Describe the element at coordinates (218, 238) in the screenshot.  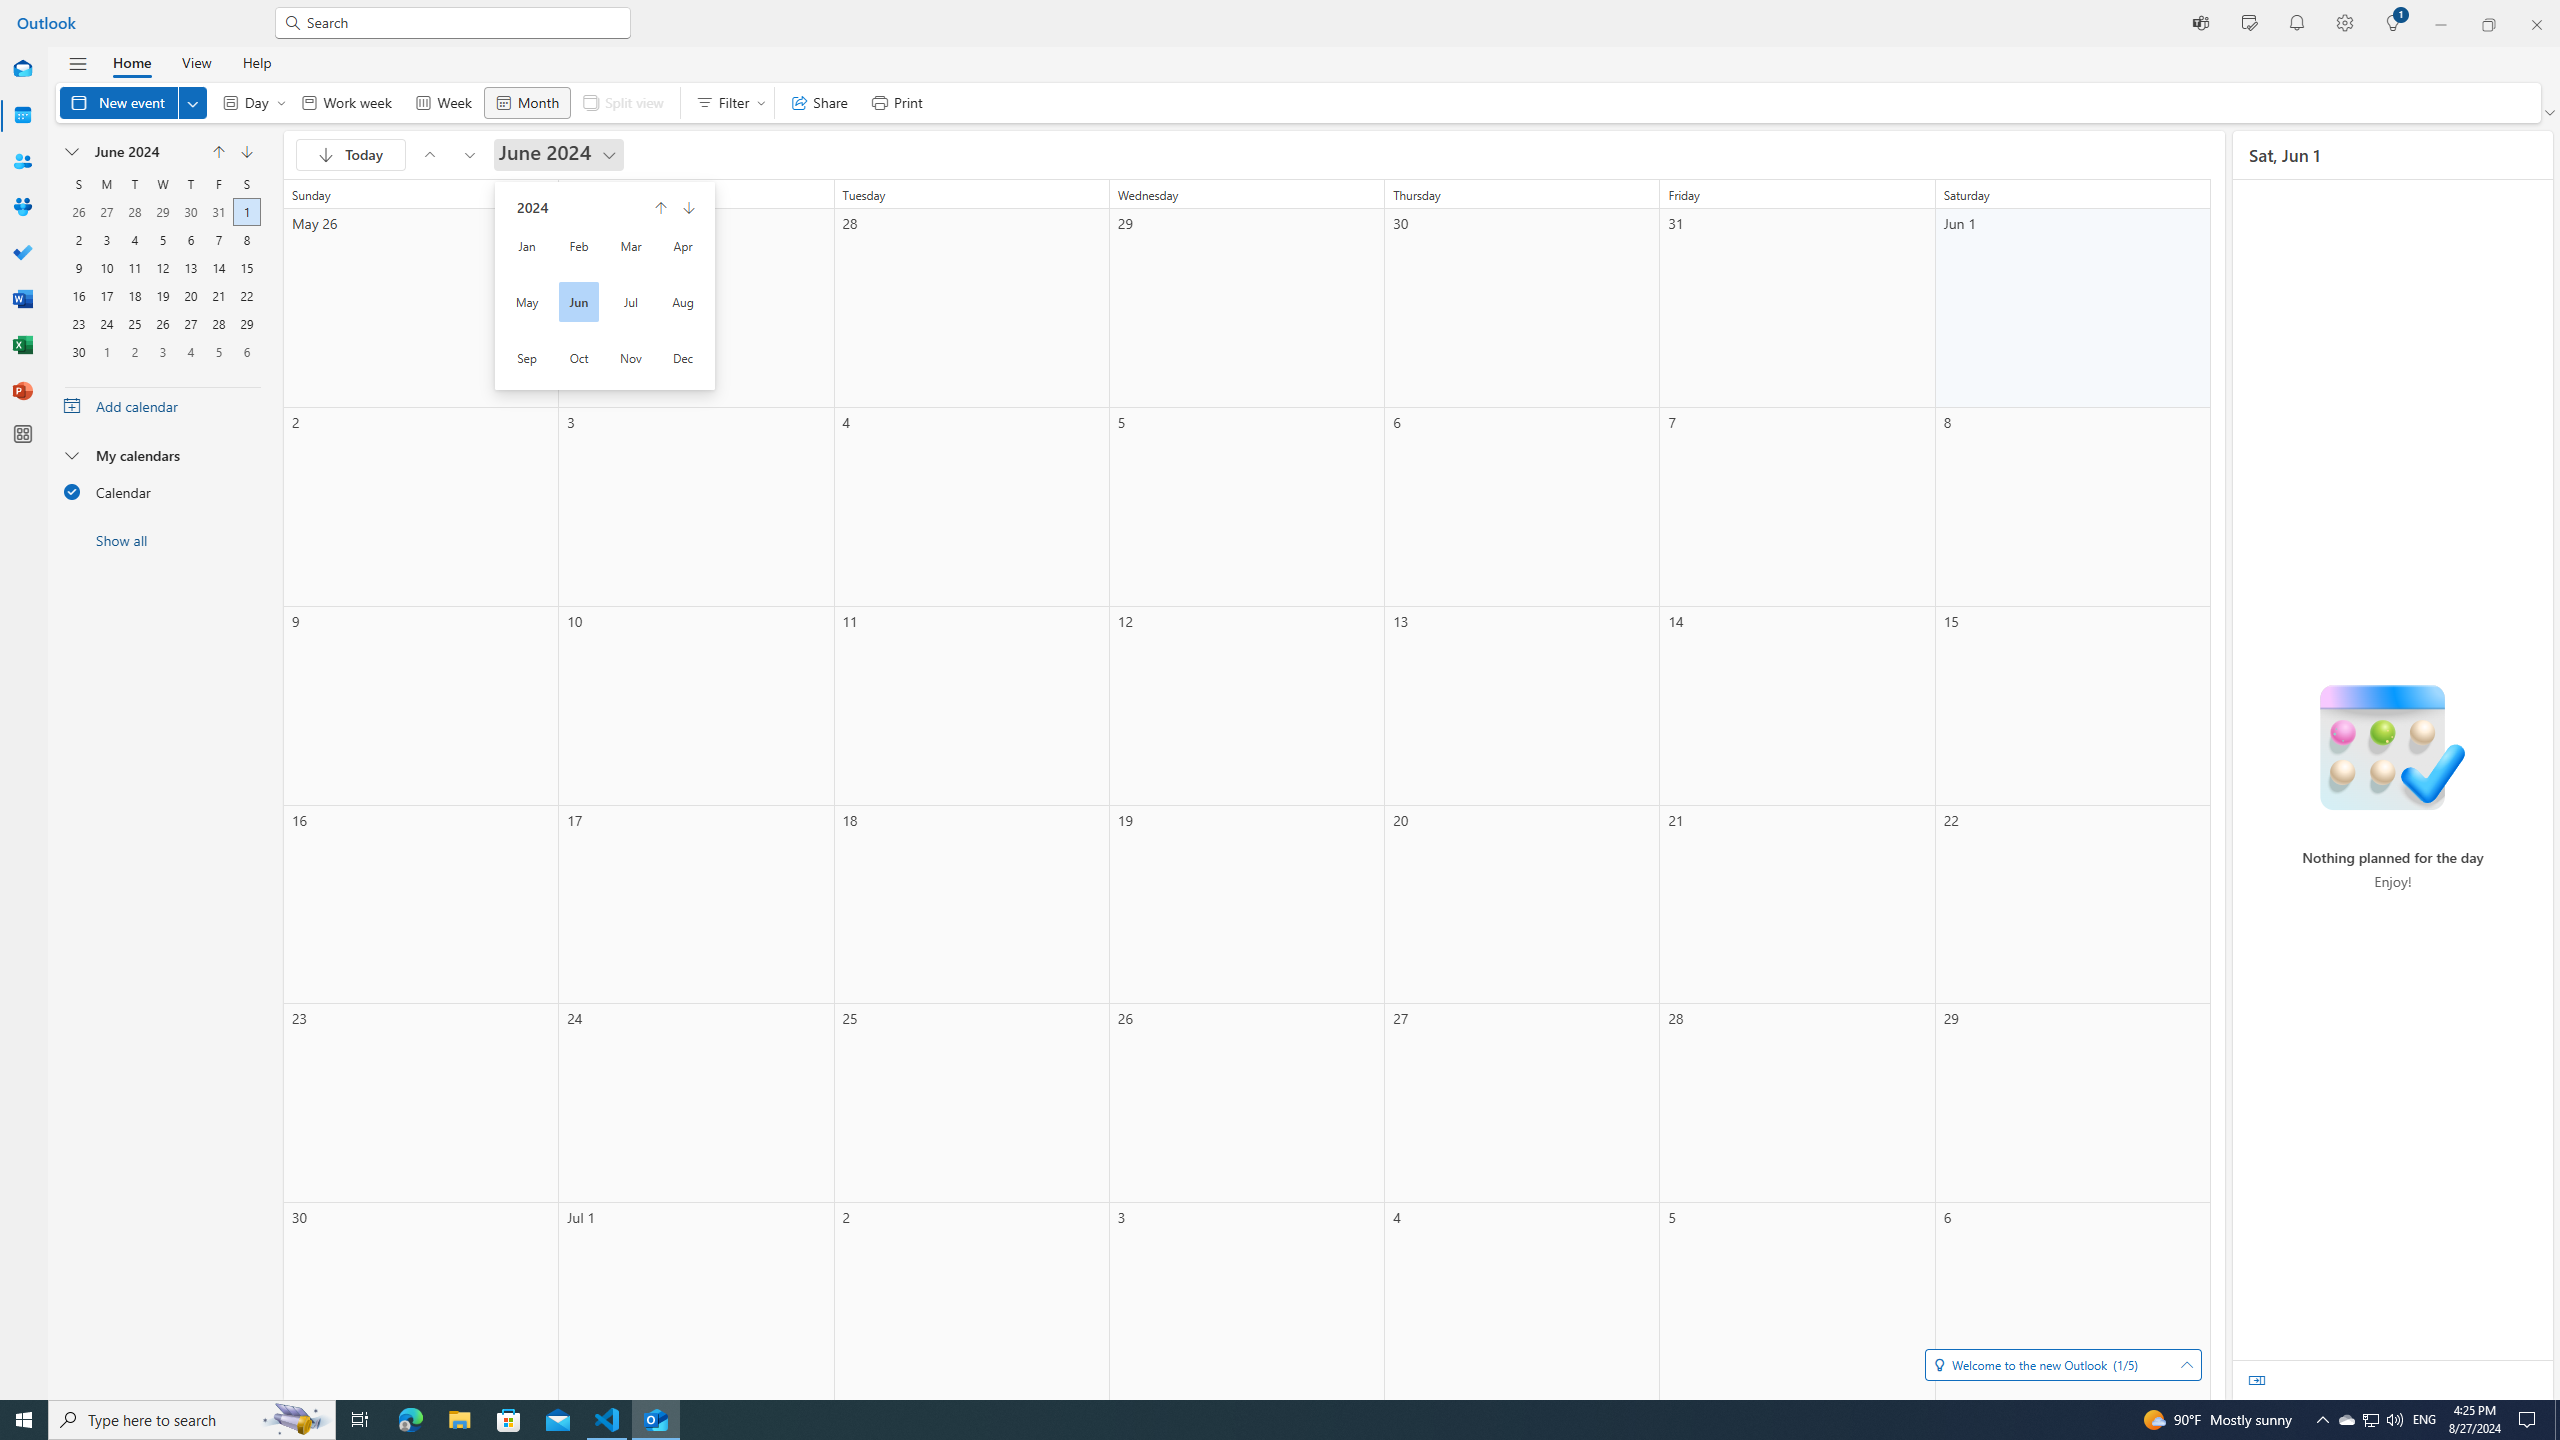
I see `7, June, 2024` at that location.